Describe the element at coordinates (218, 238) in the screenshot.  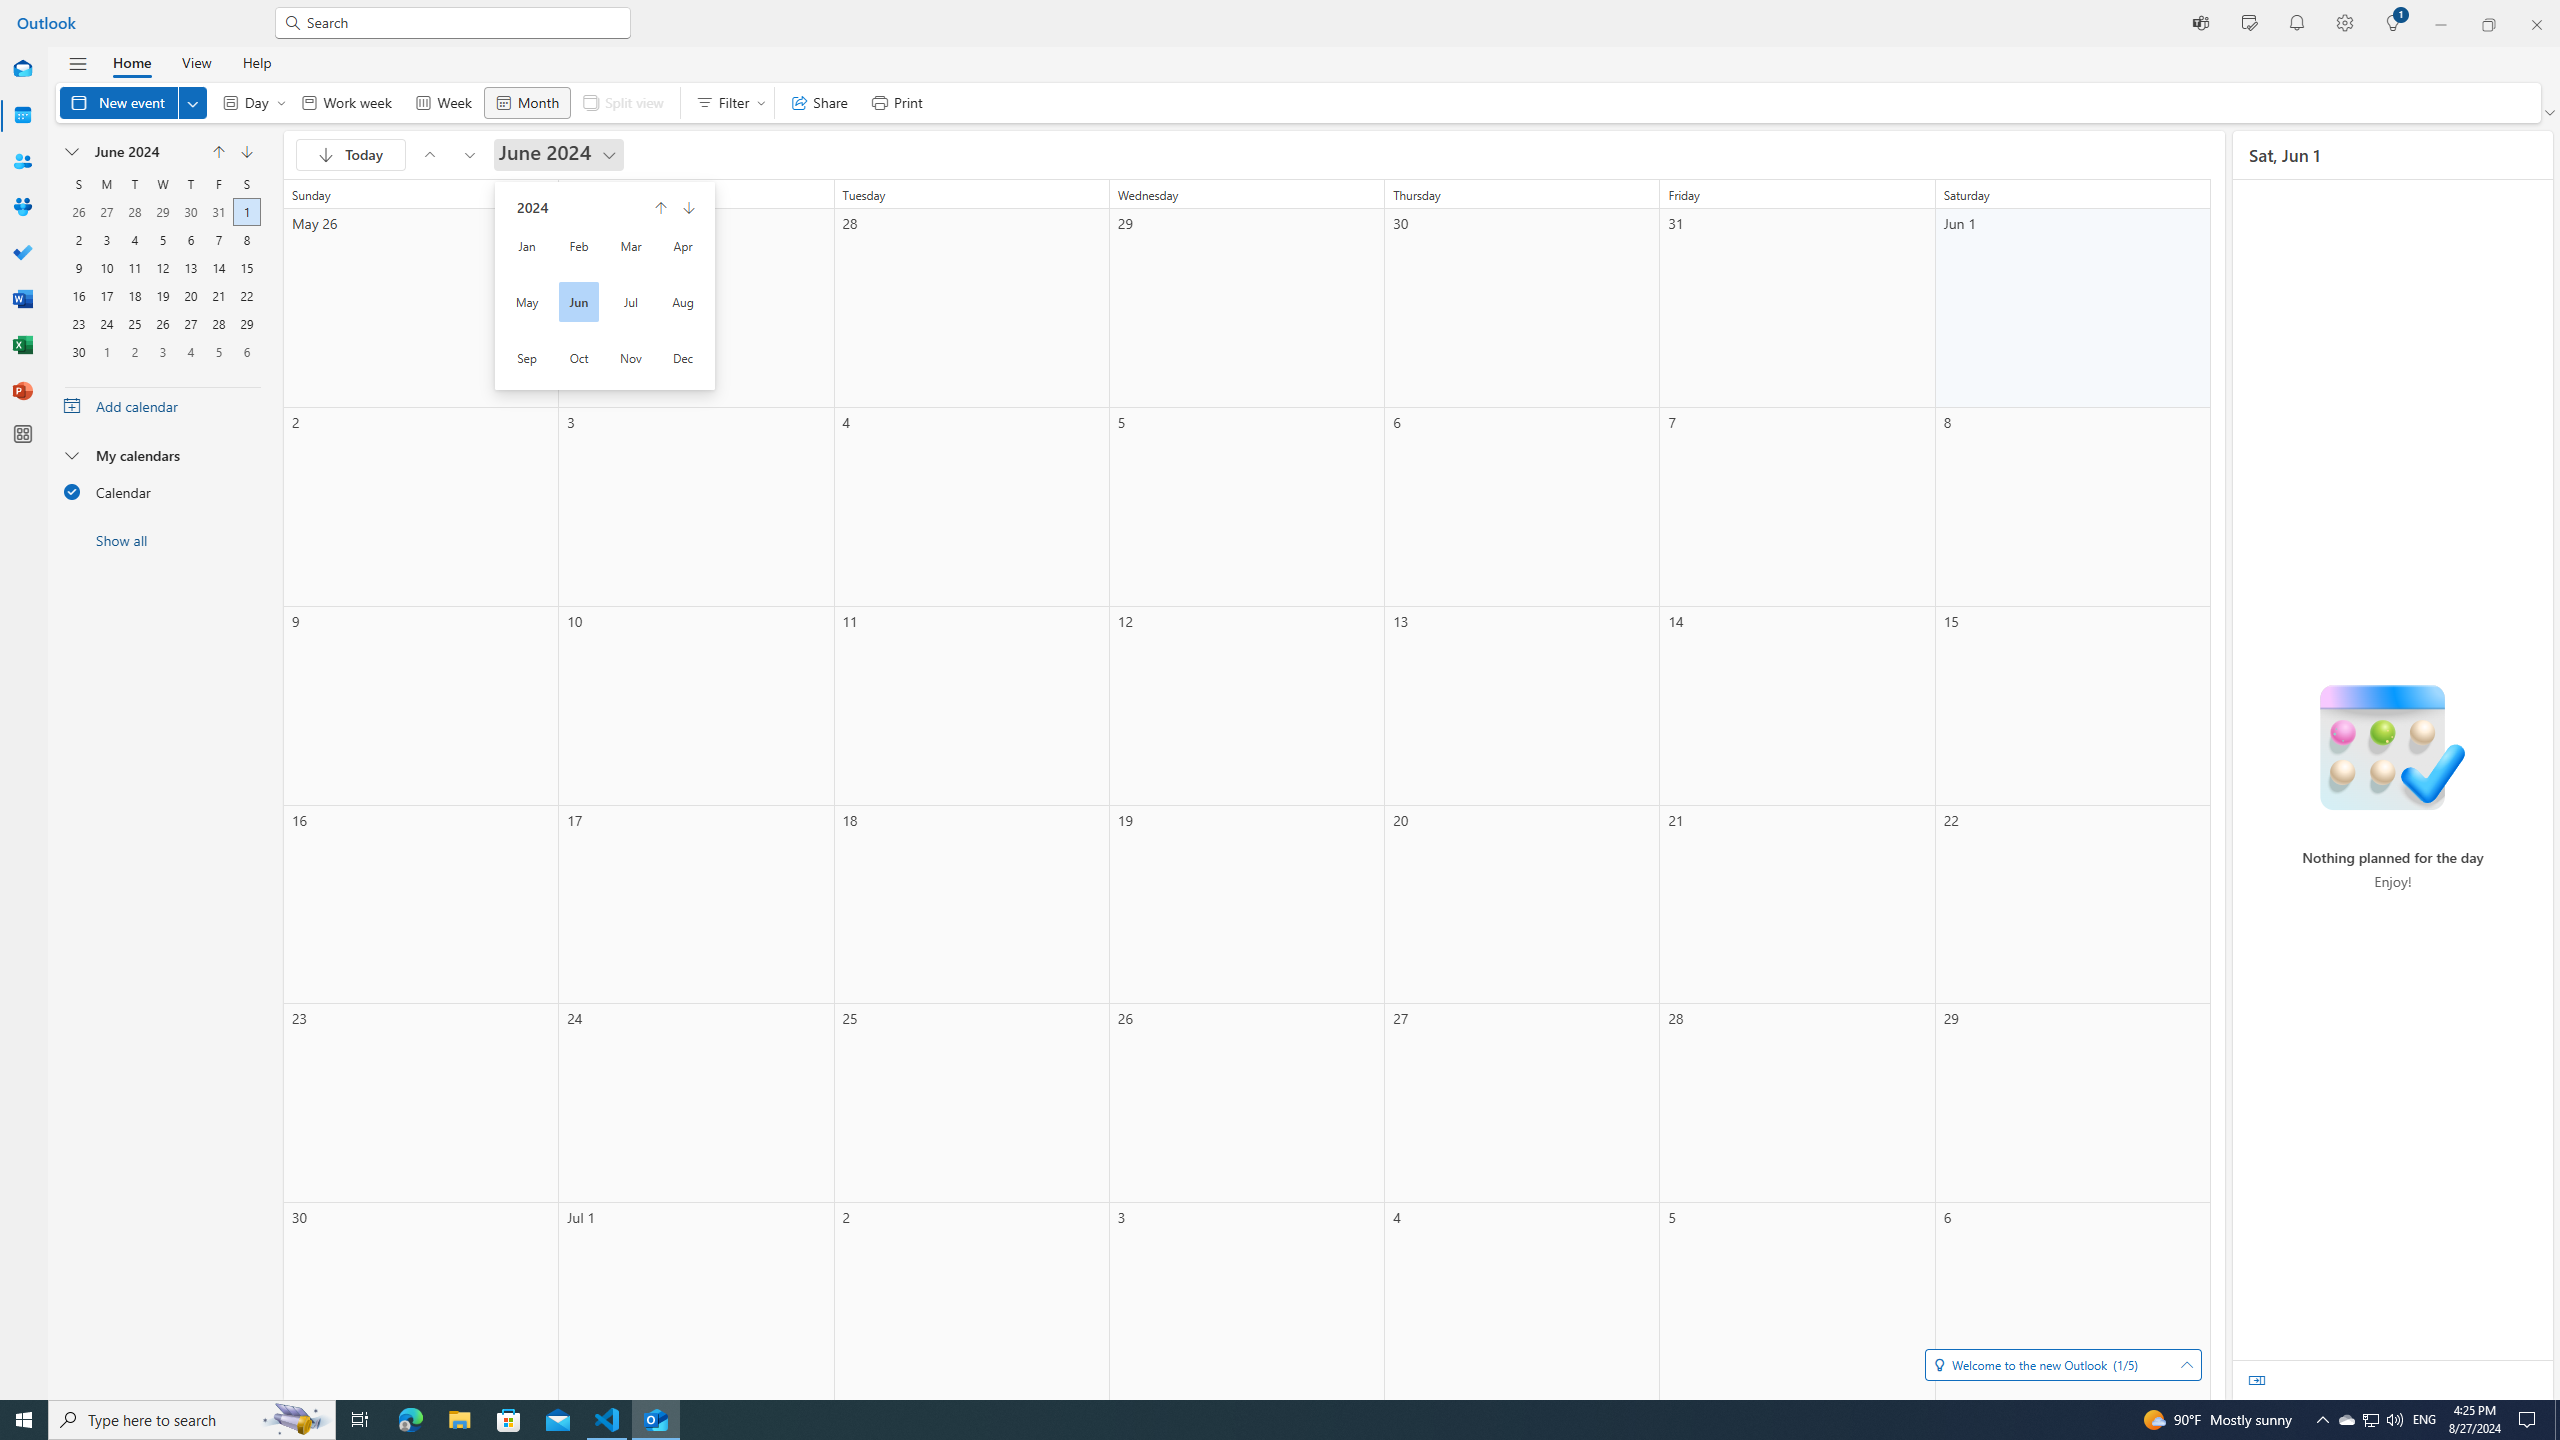
I see `7, June, 2024` at that location.